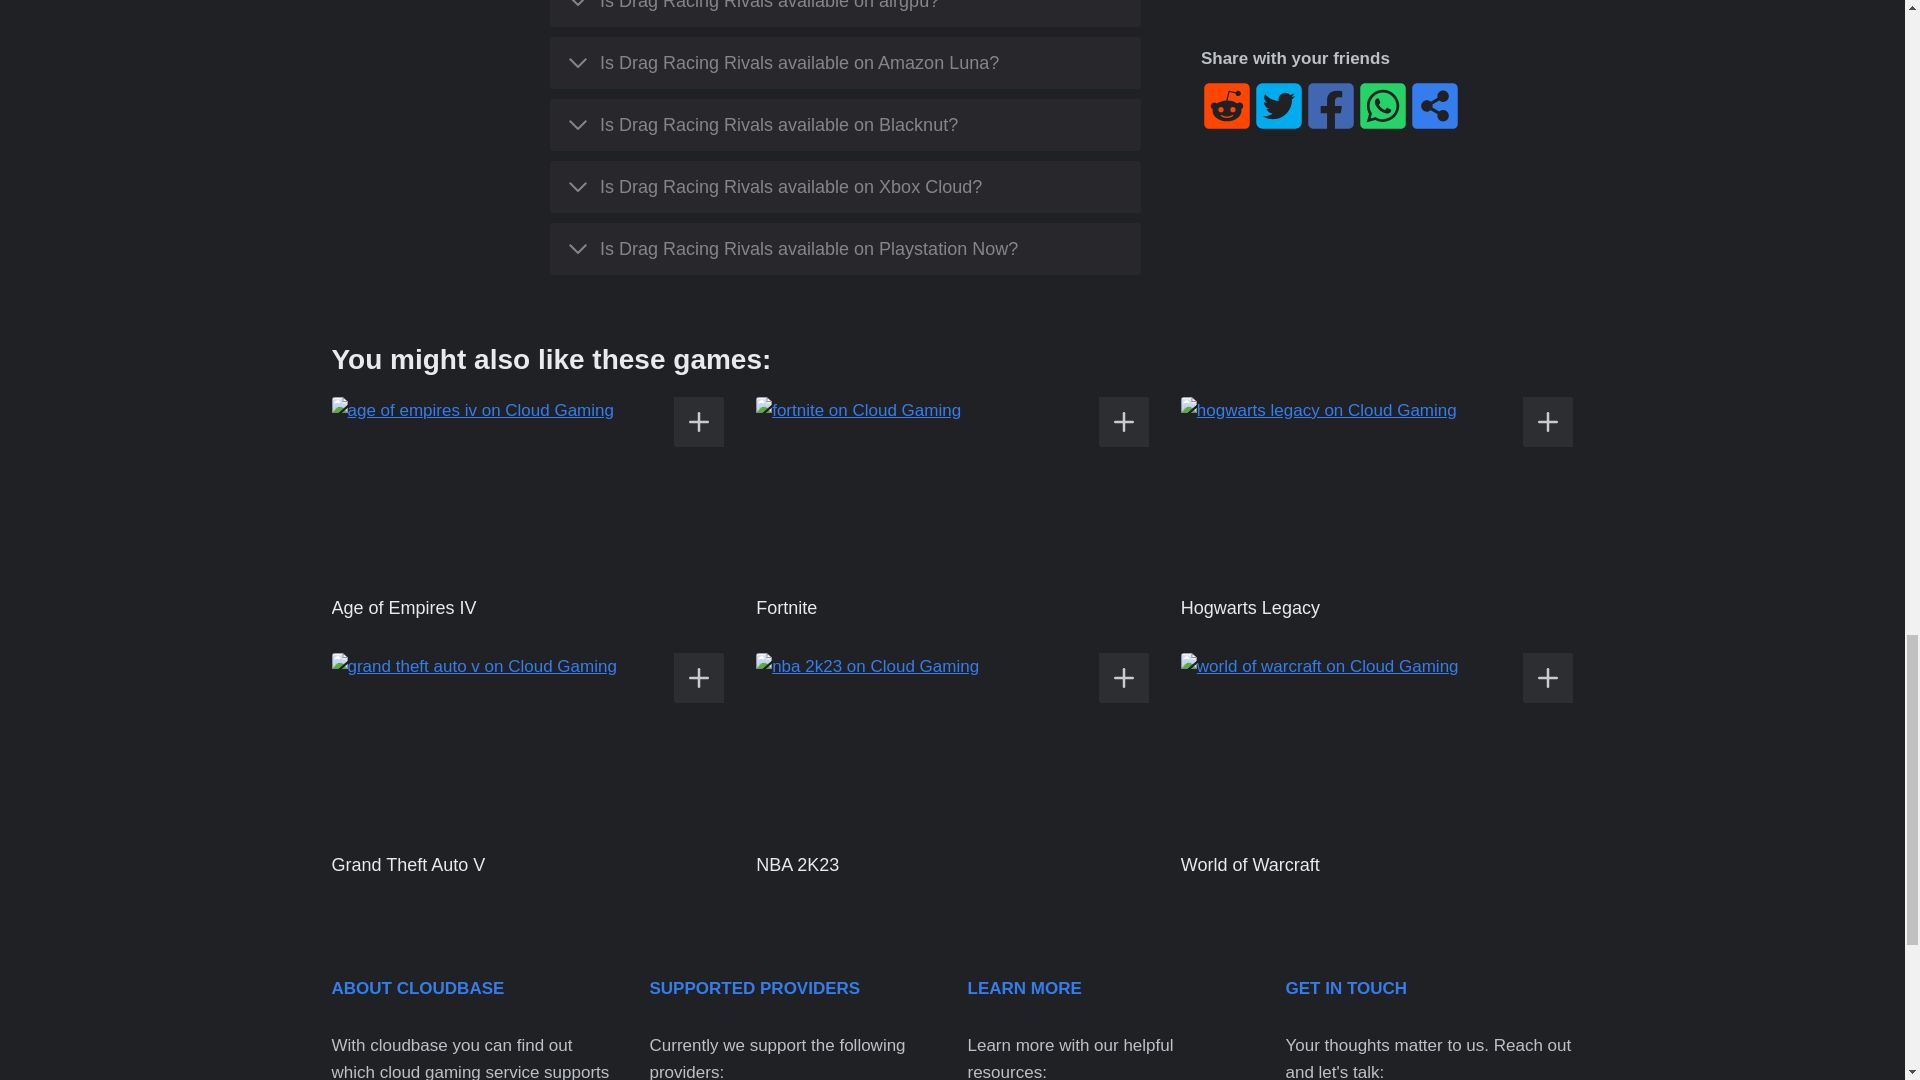 This screenshot has width=1920, height=1080. I want to click on Fortnite 4, so click(952, 489).